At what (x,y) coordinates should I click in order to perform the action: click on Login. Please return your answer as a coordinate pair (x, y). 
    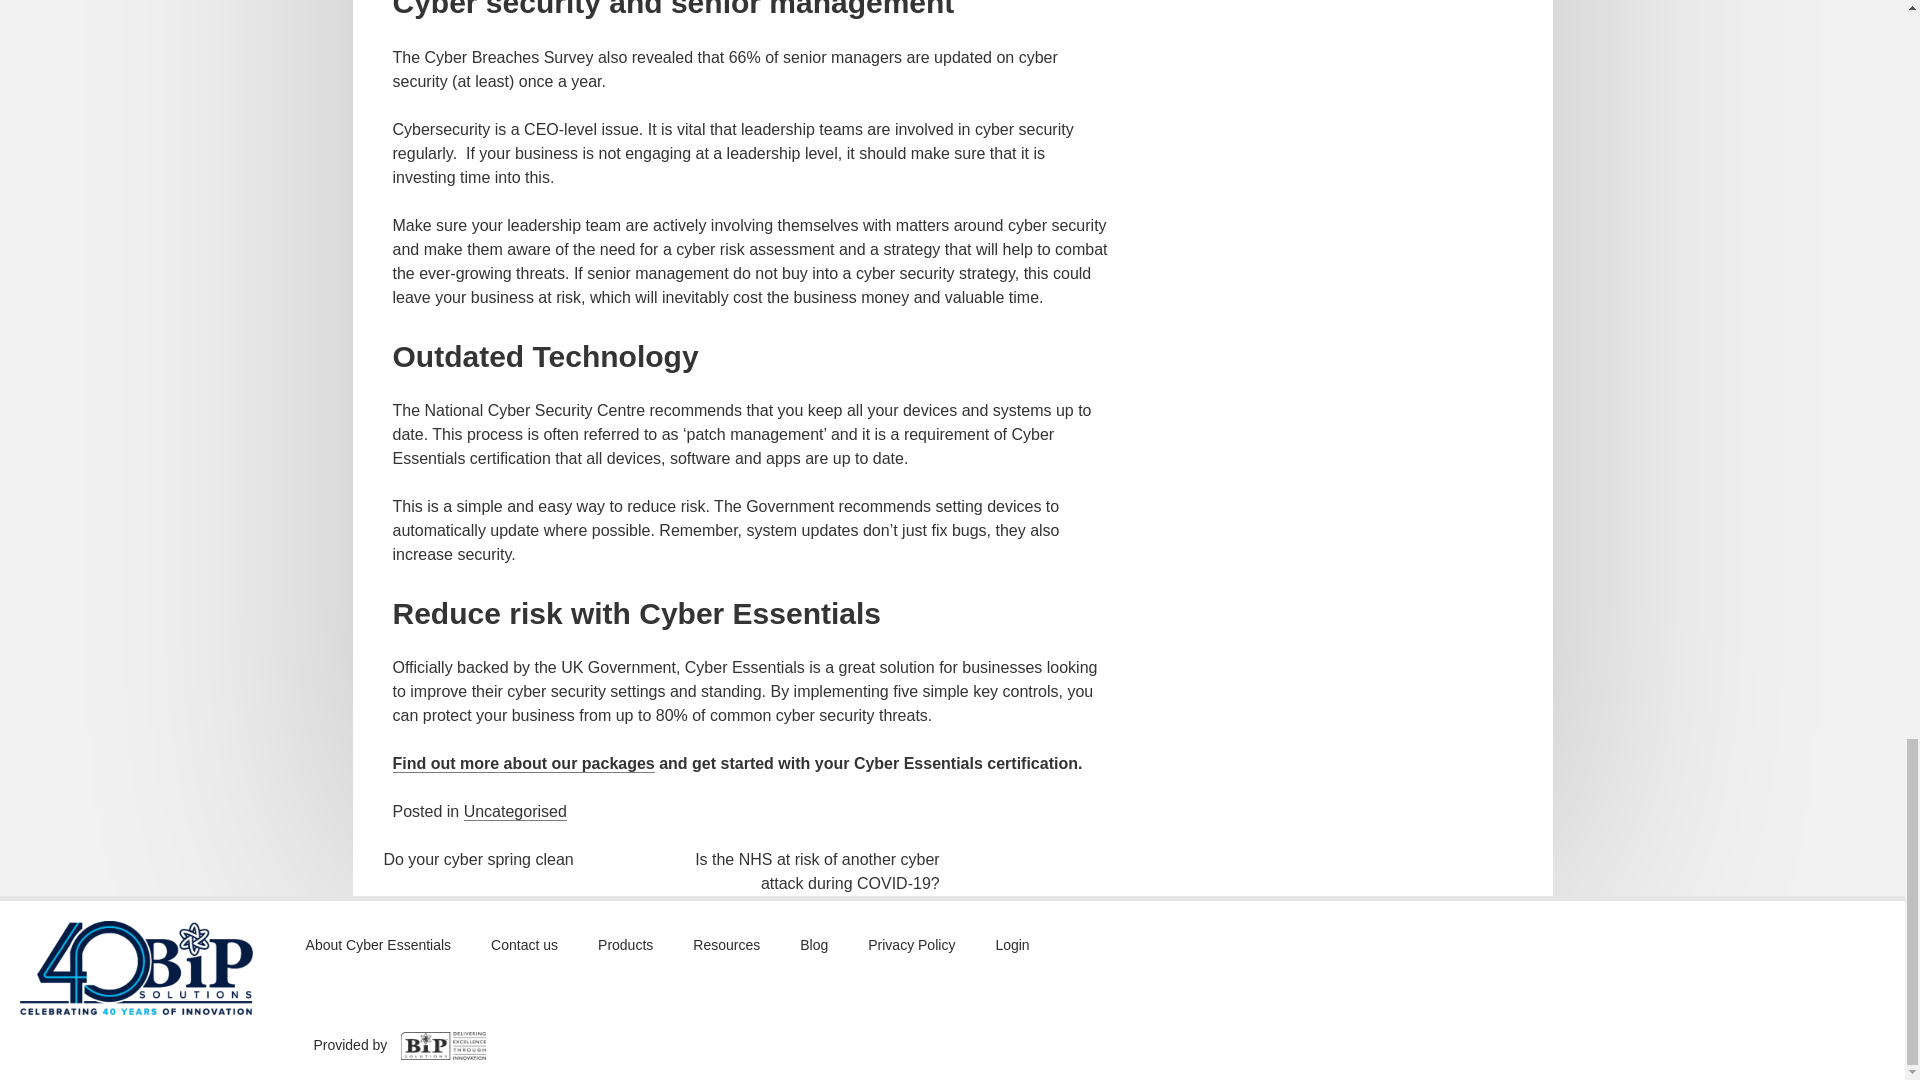
    Looking at the image, I should click on (1012, 944).